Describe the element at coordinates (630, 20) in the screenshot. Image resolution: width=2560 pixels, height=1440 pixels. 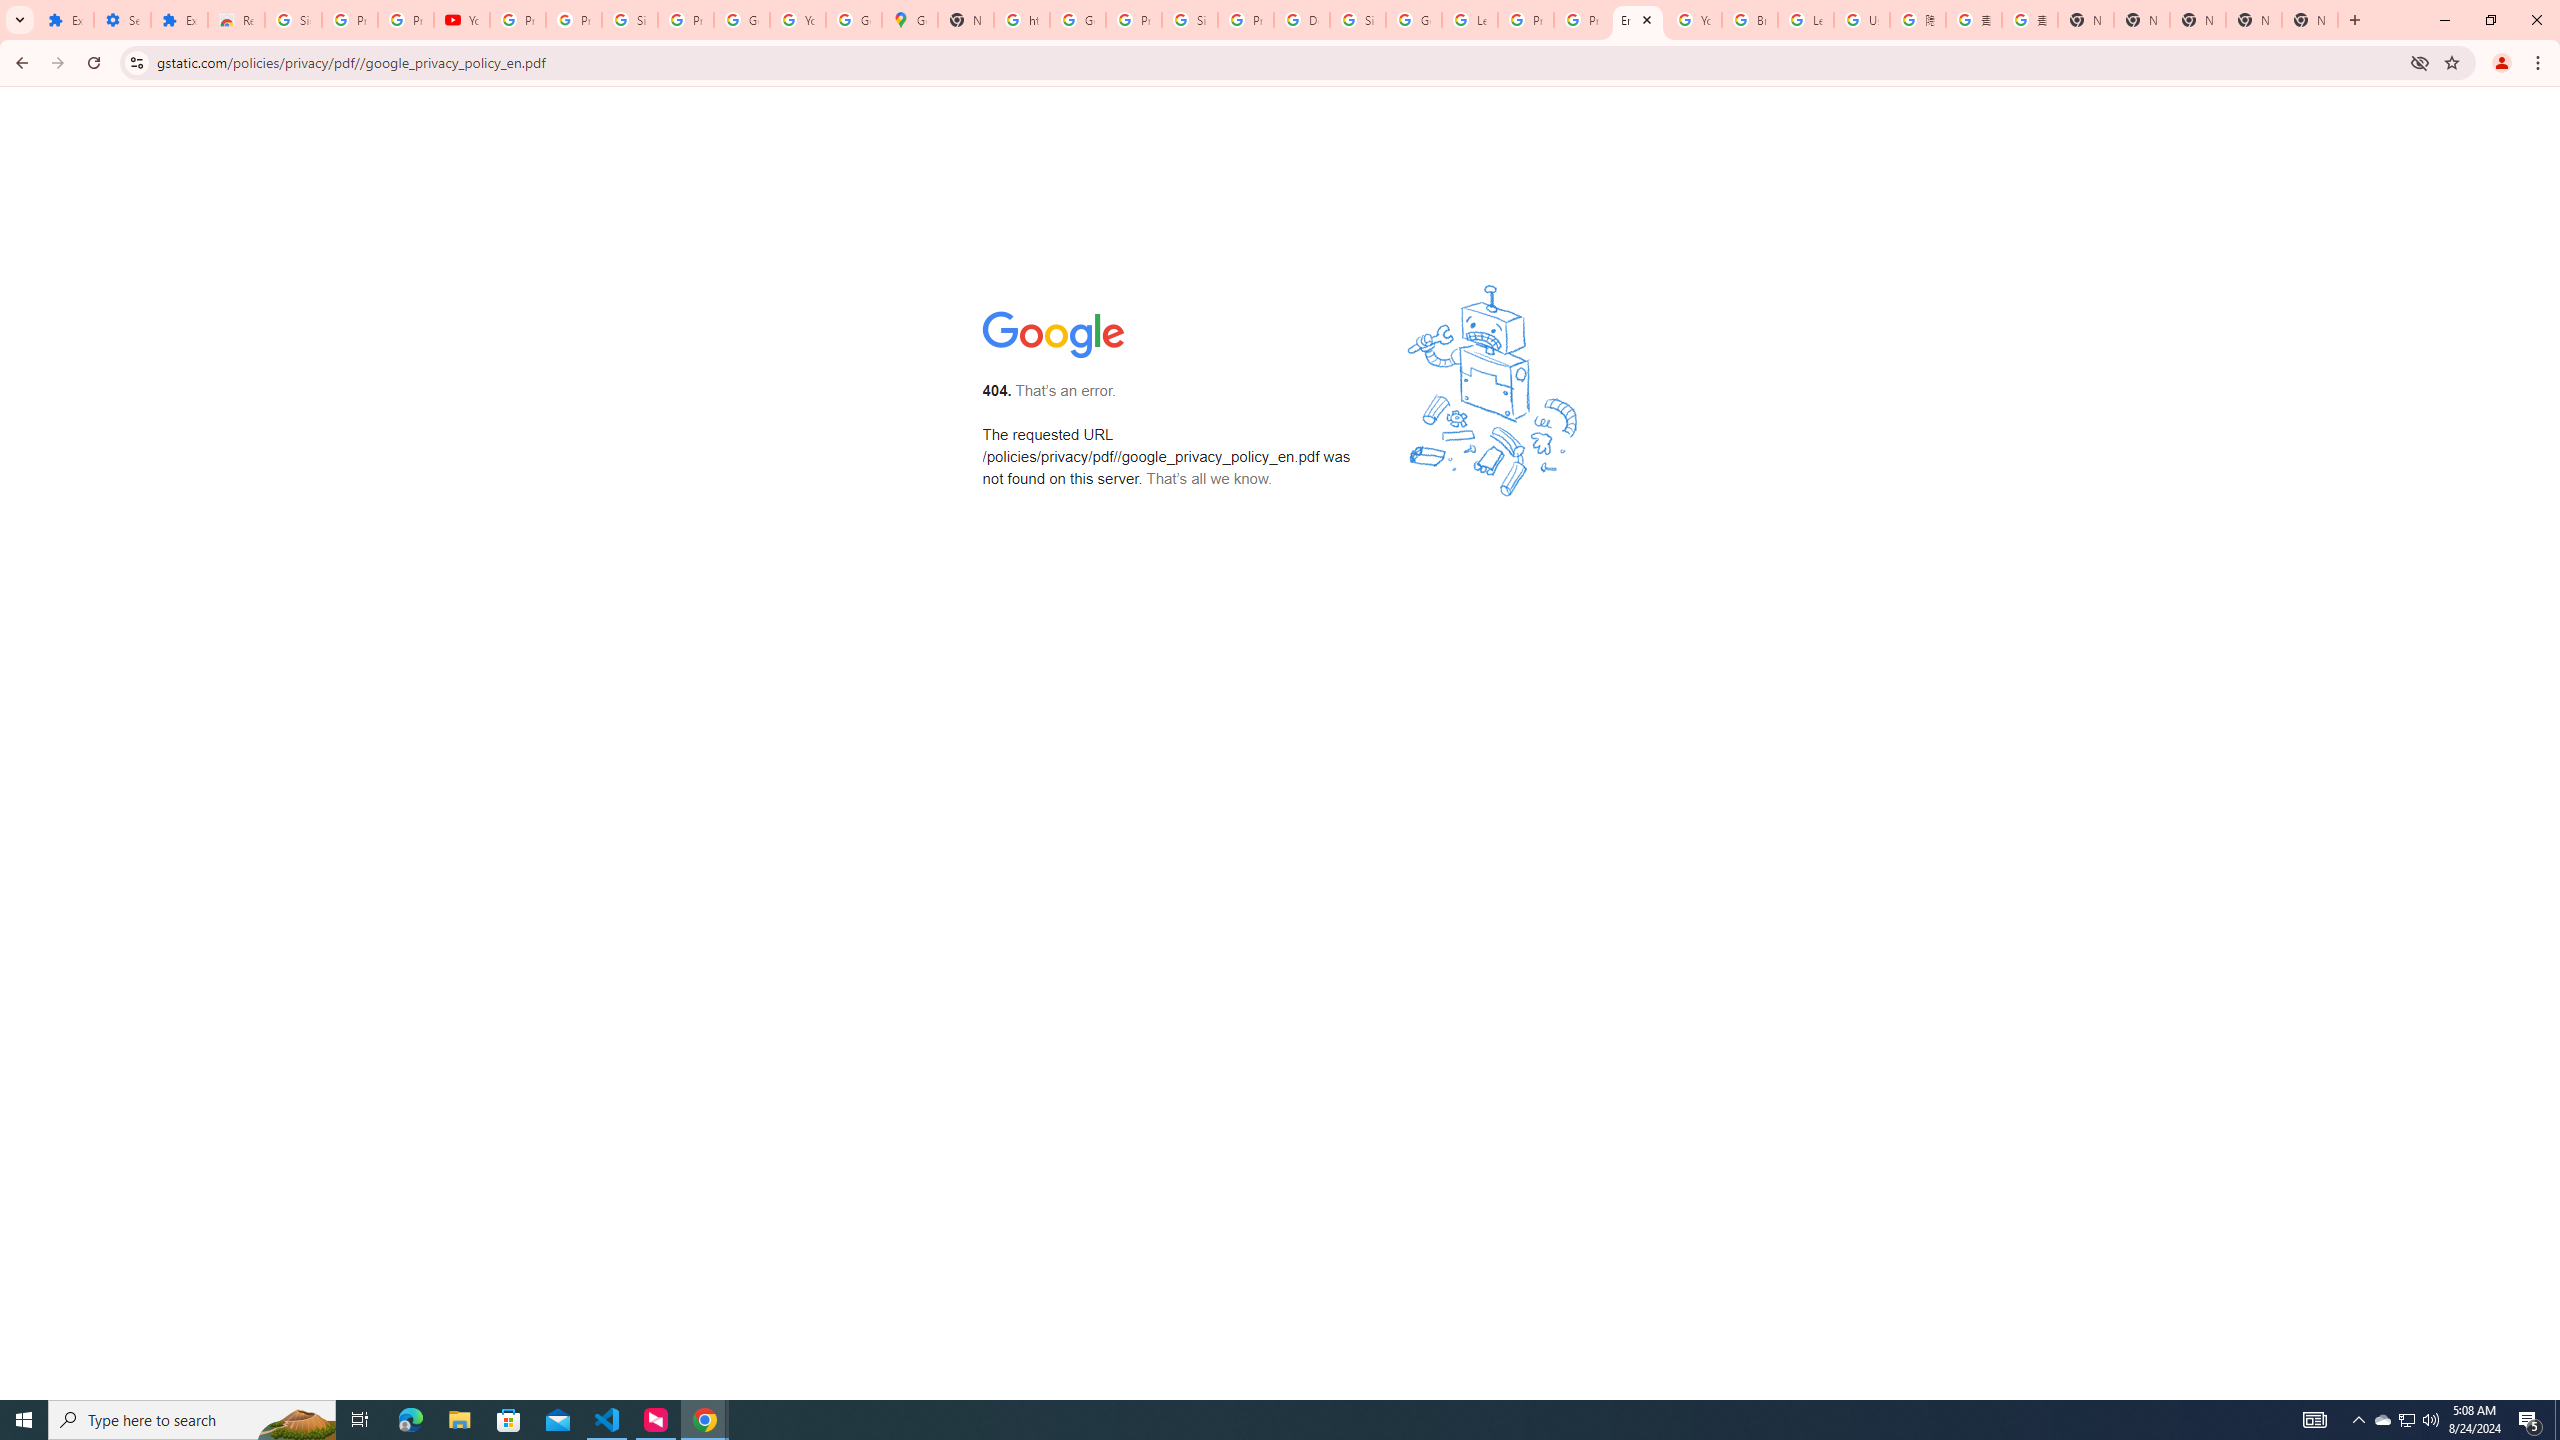
I see `Sign in - Google Accounts` at that location.